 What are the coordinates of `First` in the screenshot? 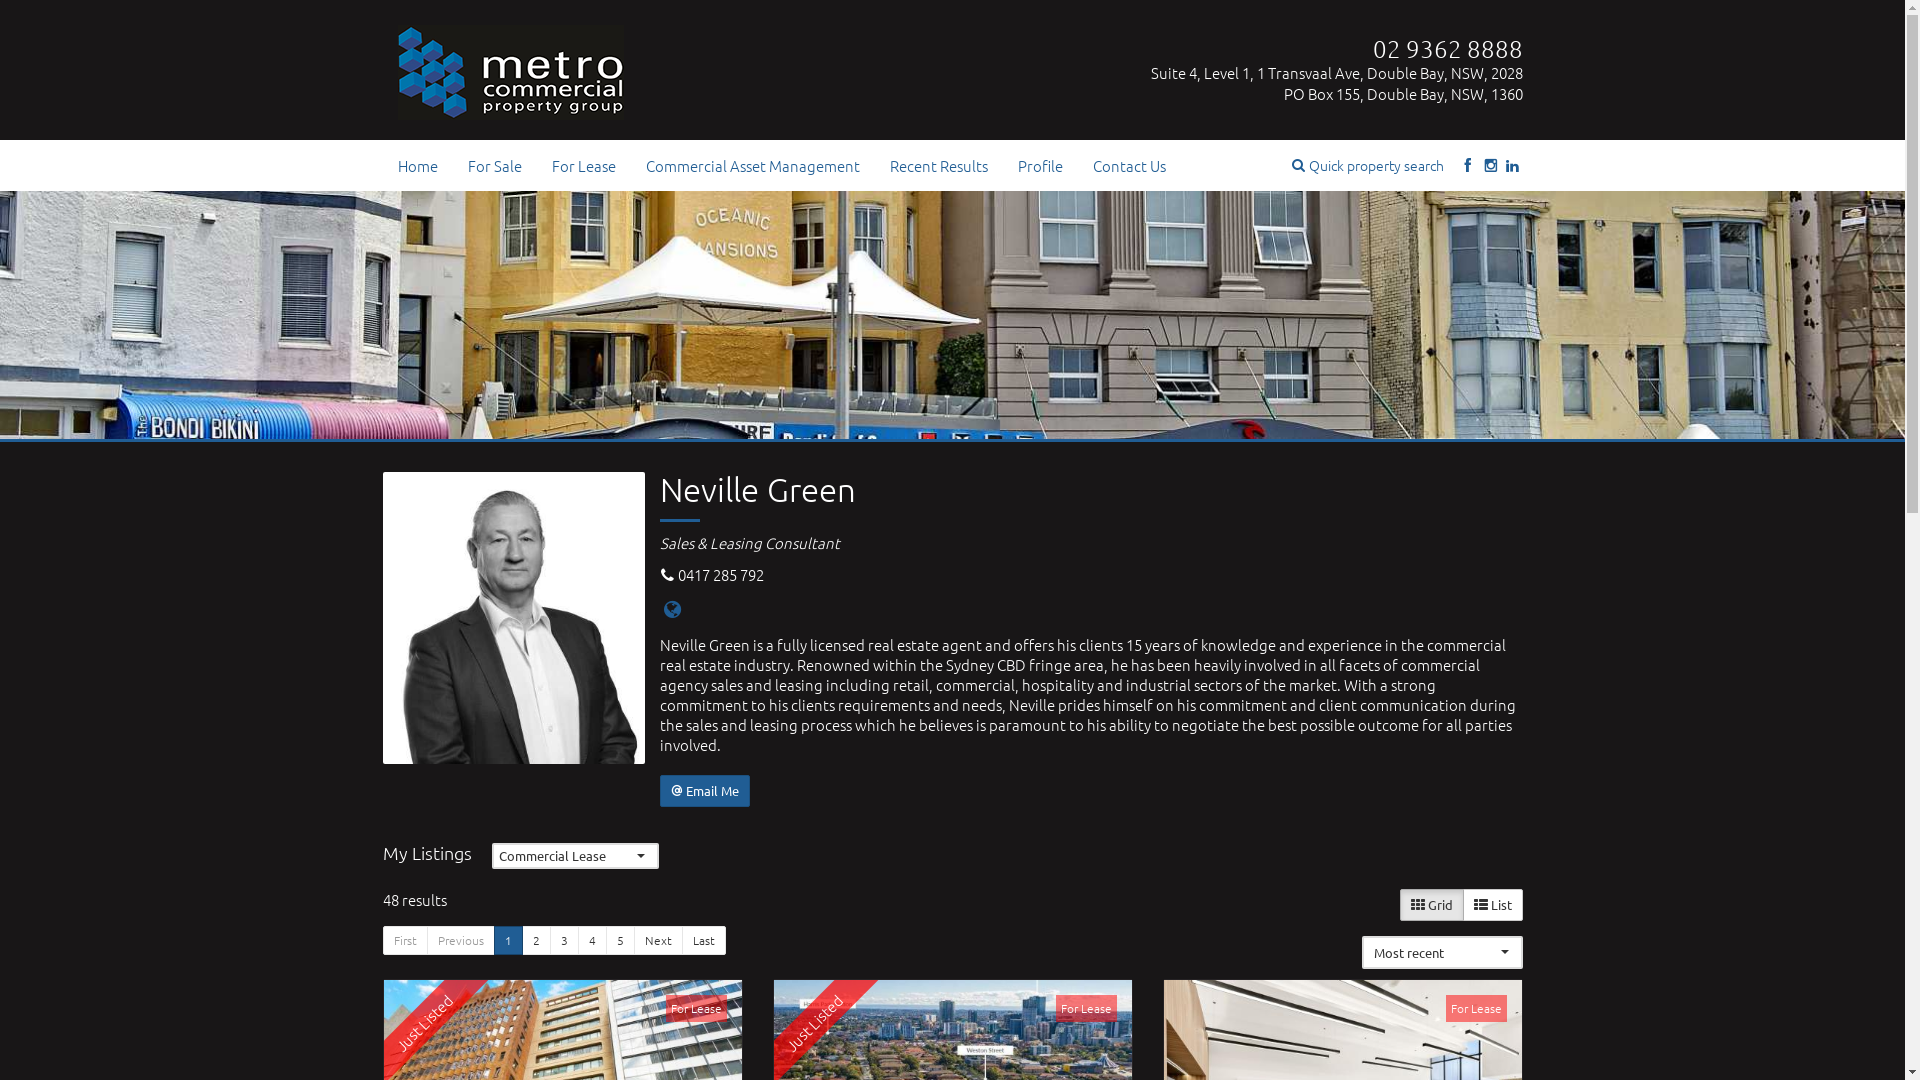 It's located at (404, 940).